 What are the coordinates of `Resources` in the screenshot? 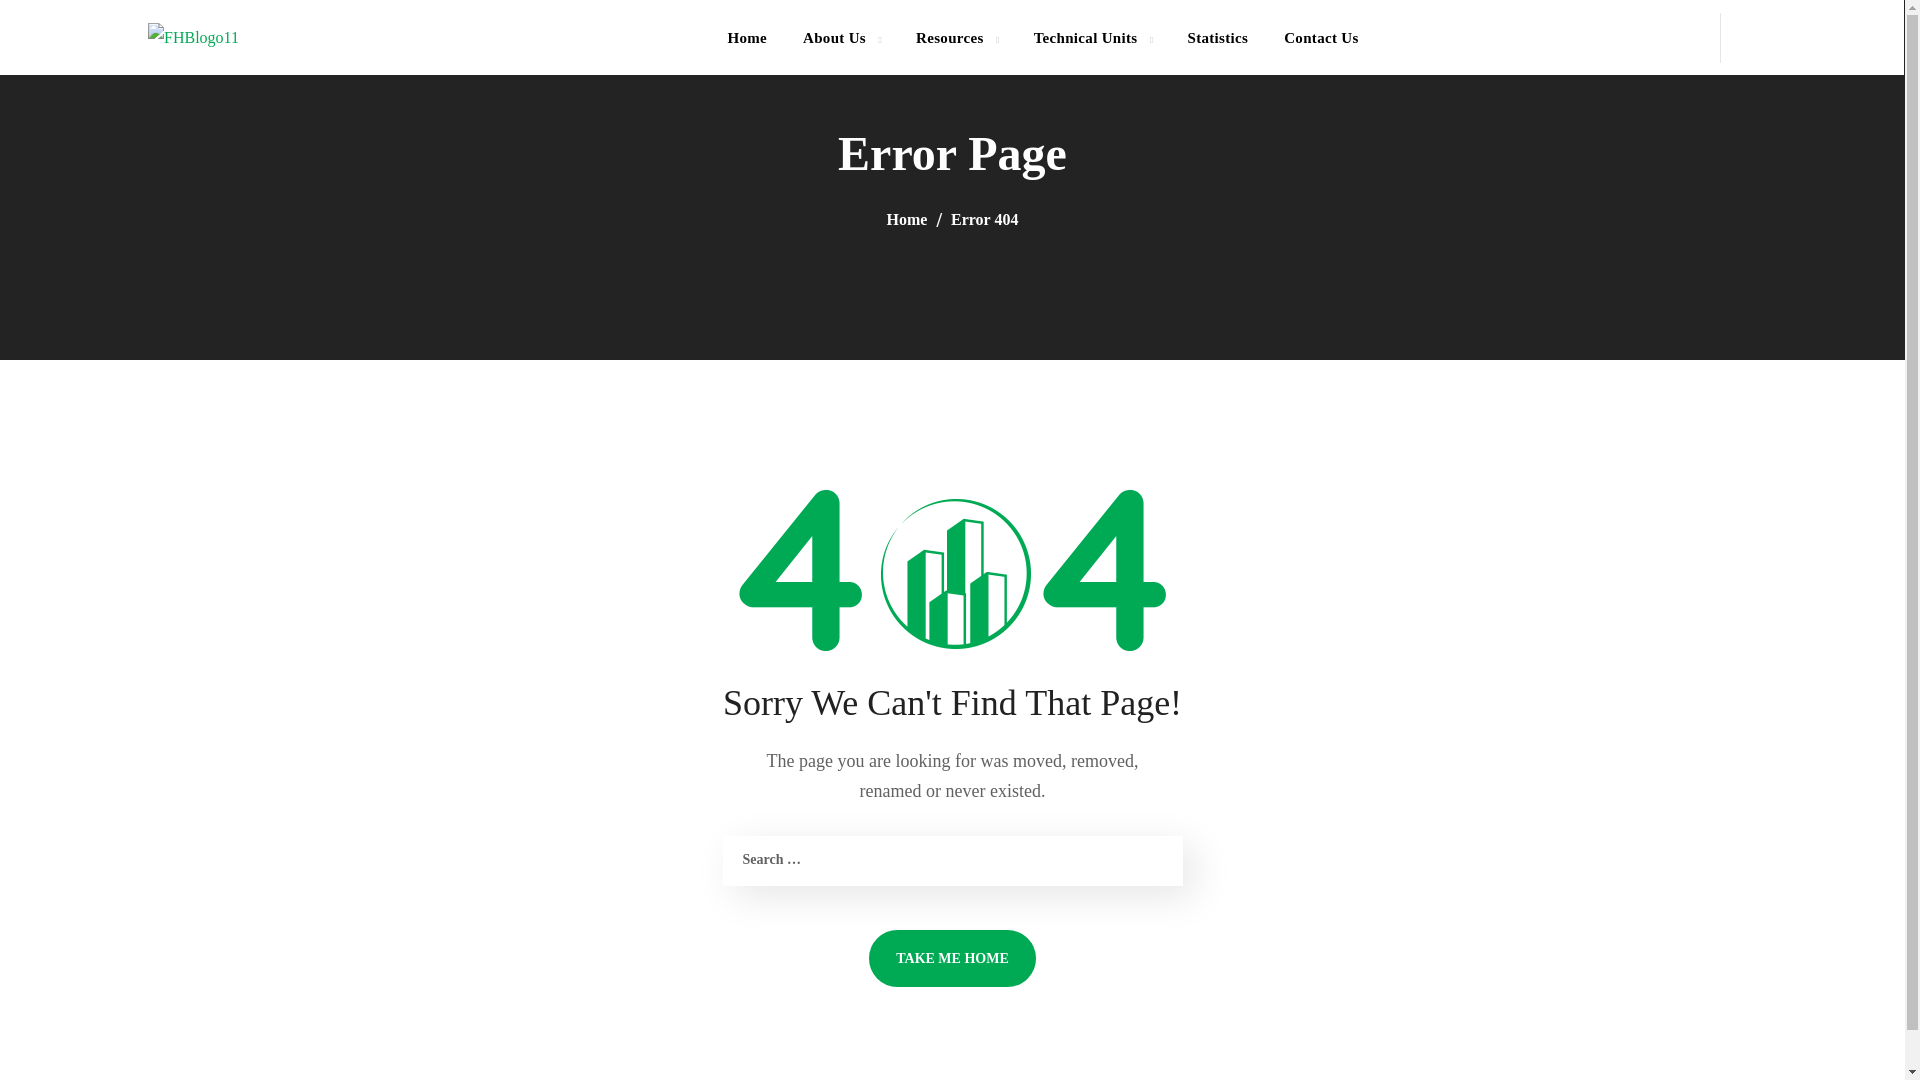 It's located at (956, 37).